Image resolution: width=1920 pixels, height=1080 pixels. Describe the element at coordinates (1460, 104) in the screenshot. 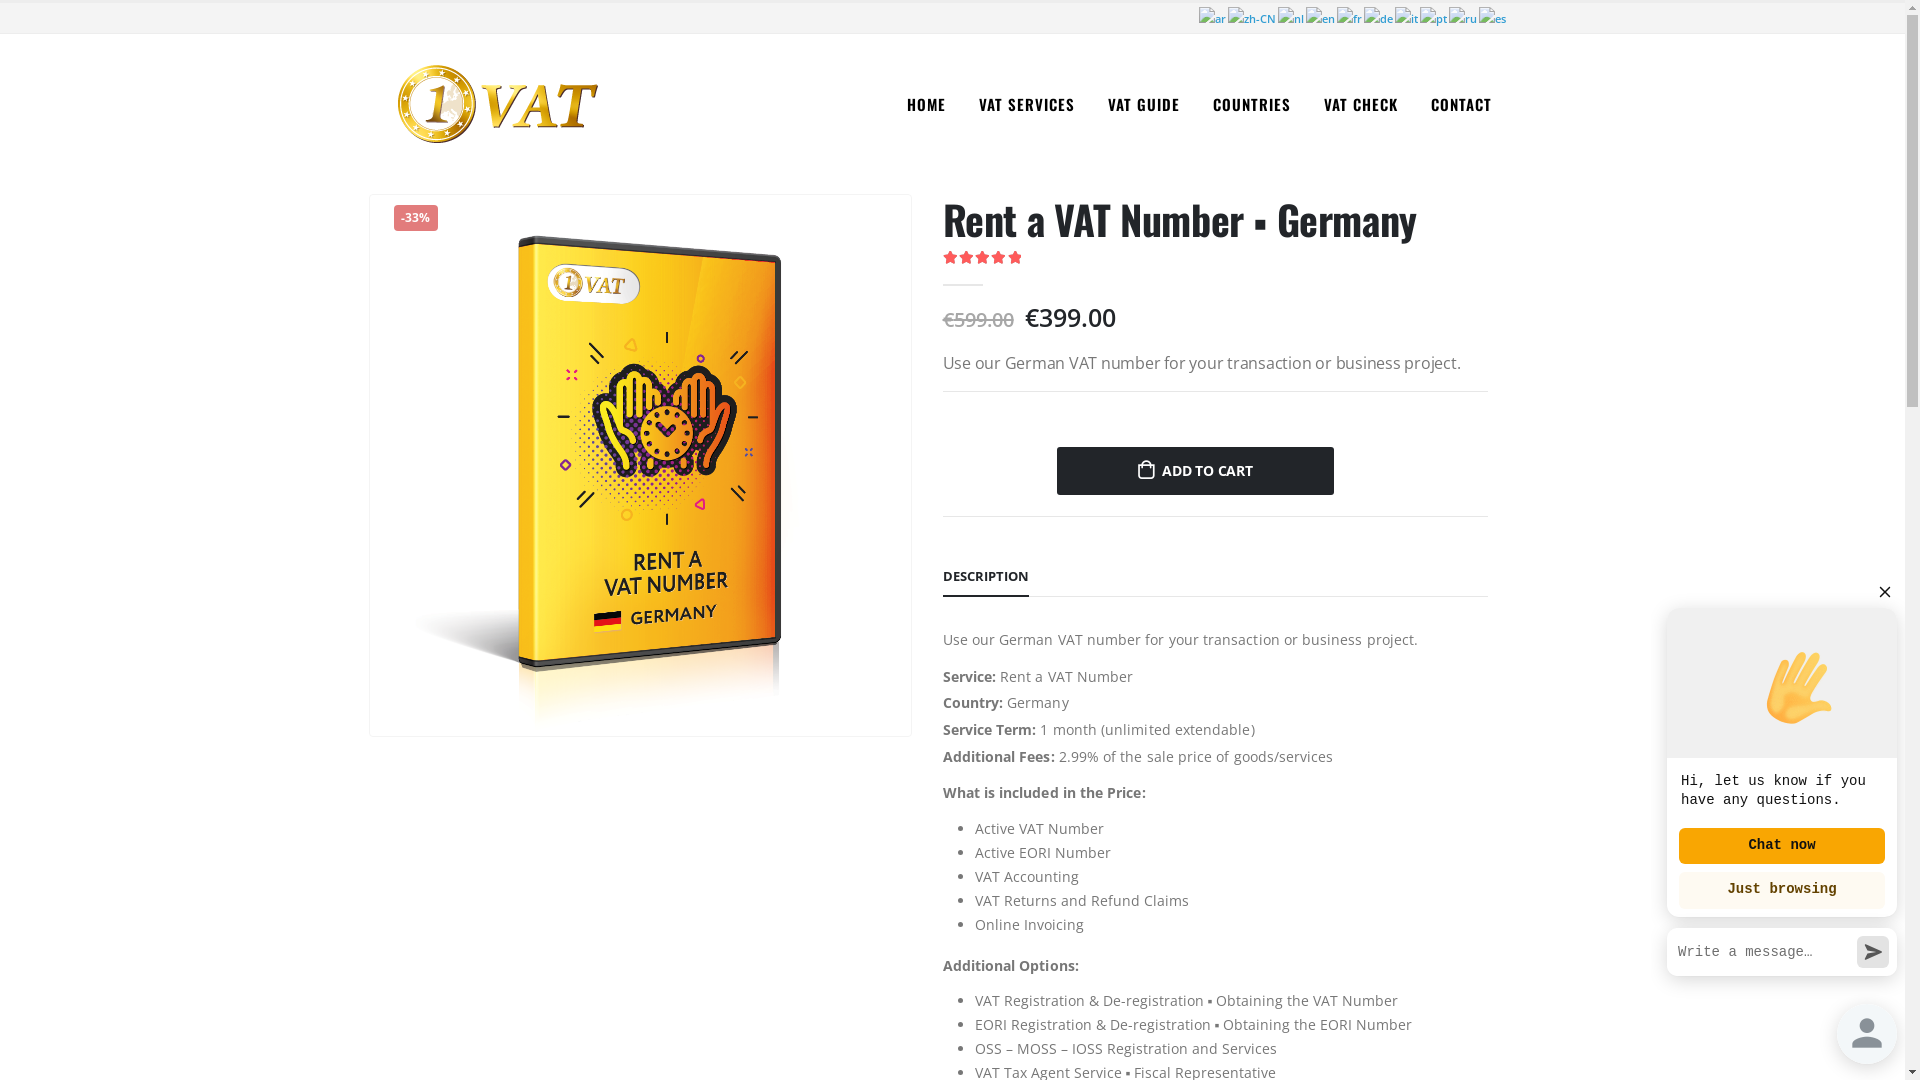

I see `CONTACT` at that location.